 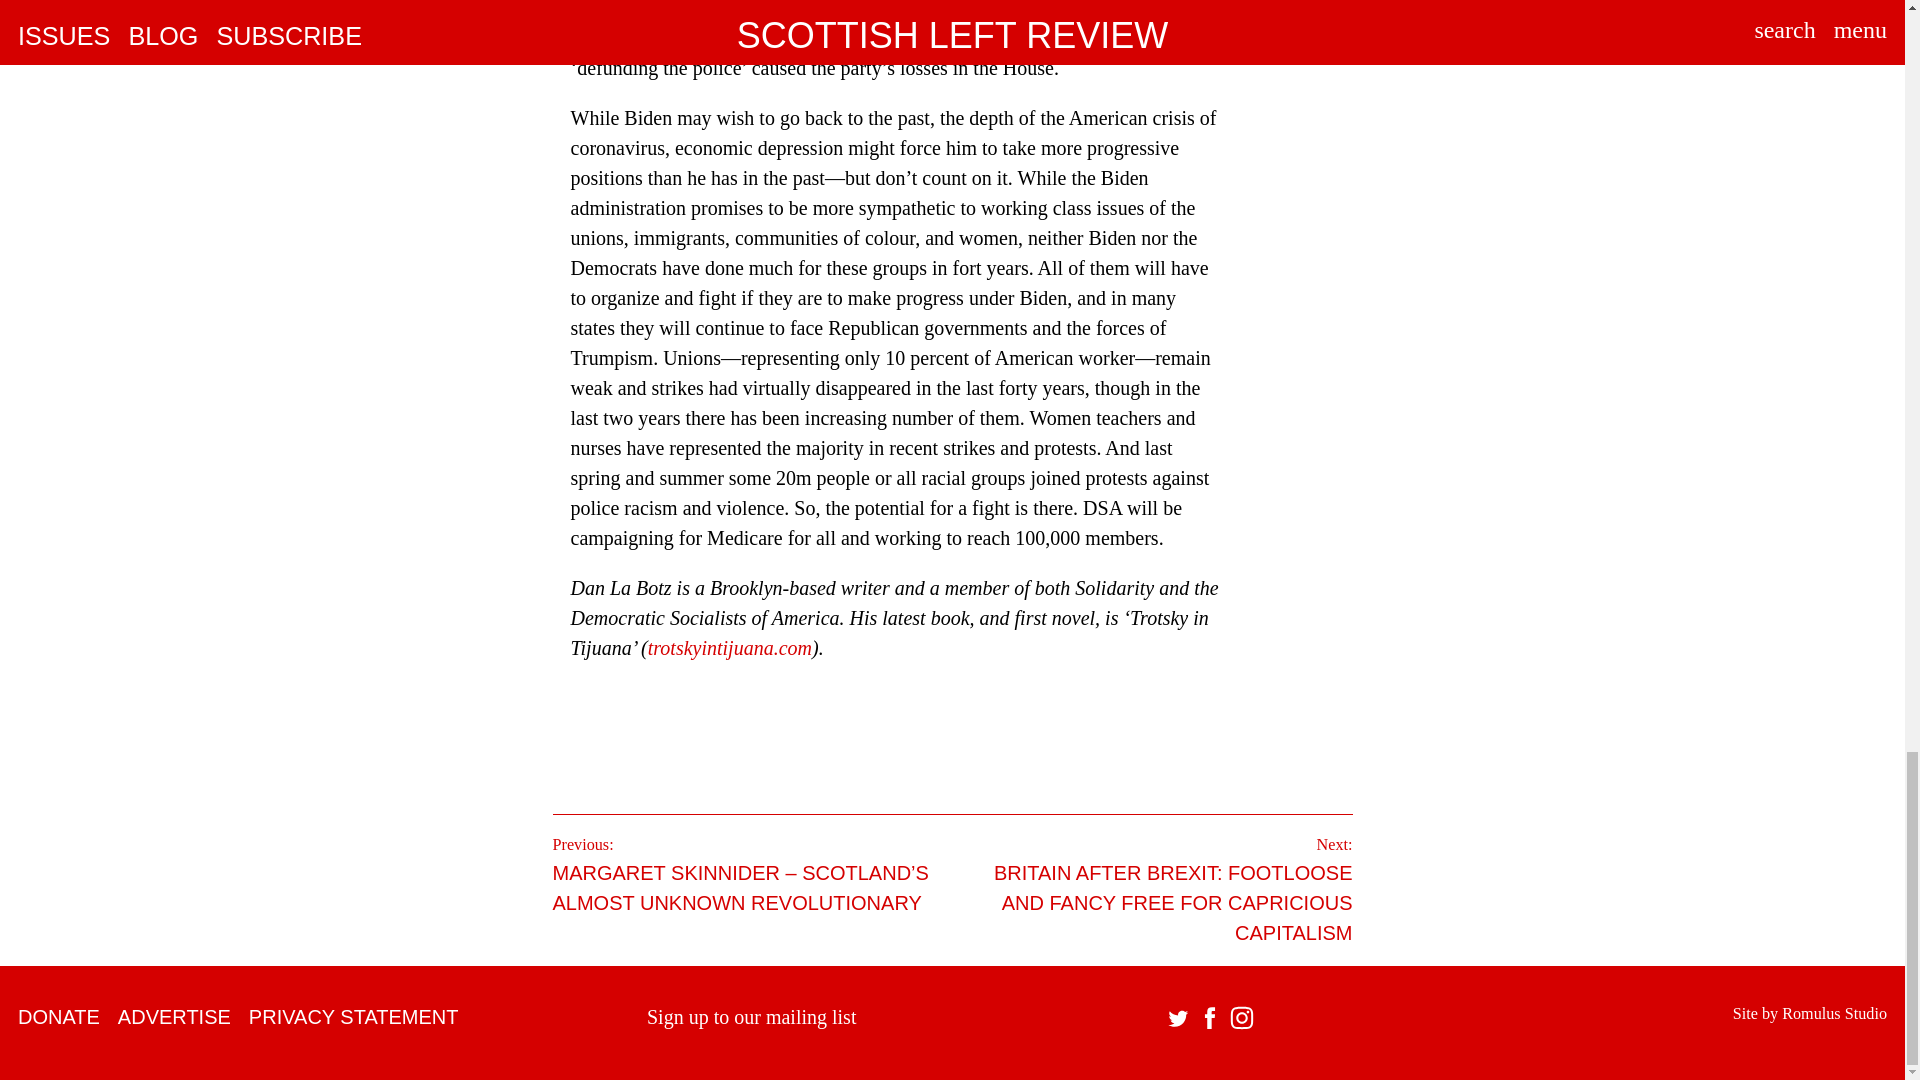 I want to click on DONATE, so click(x=58, y=1016).